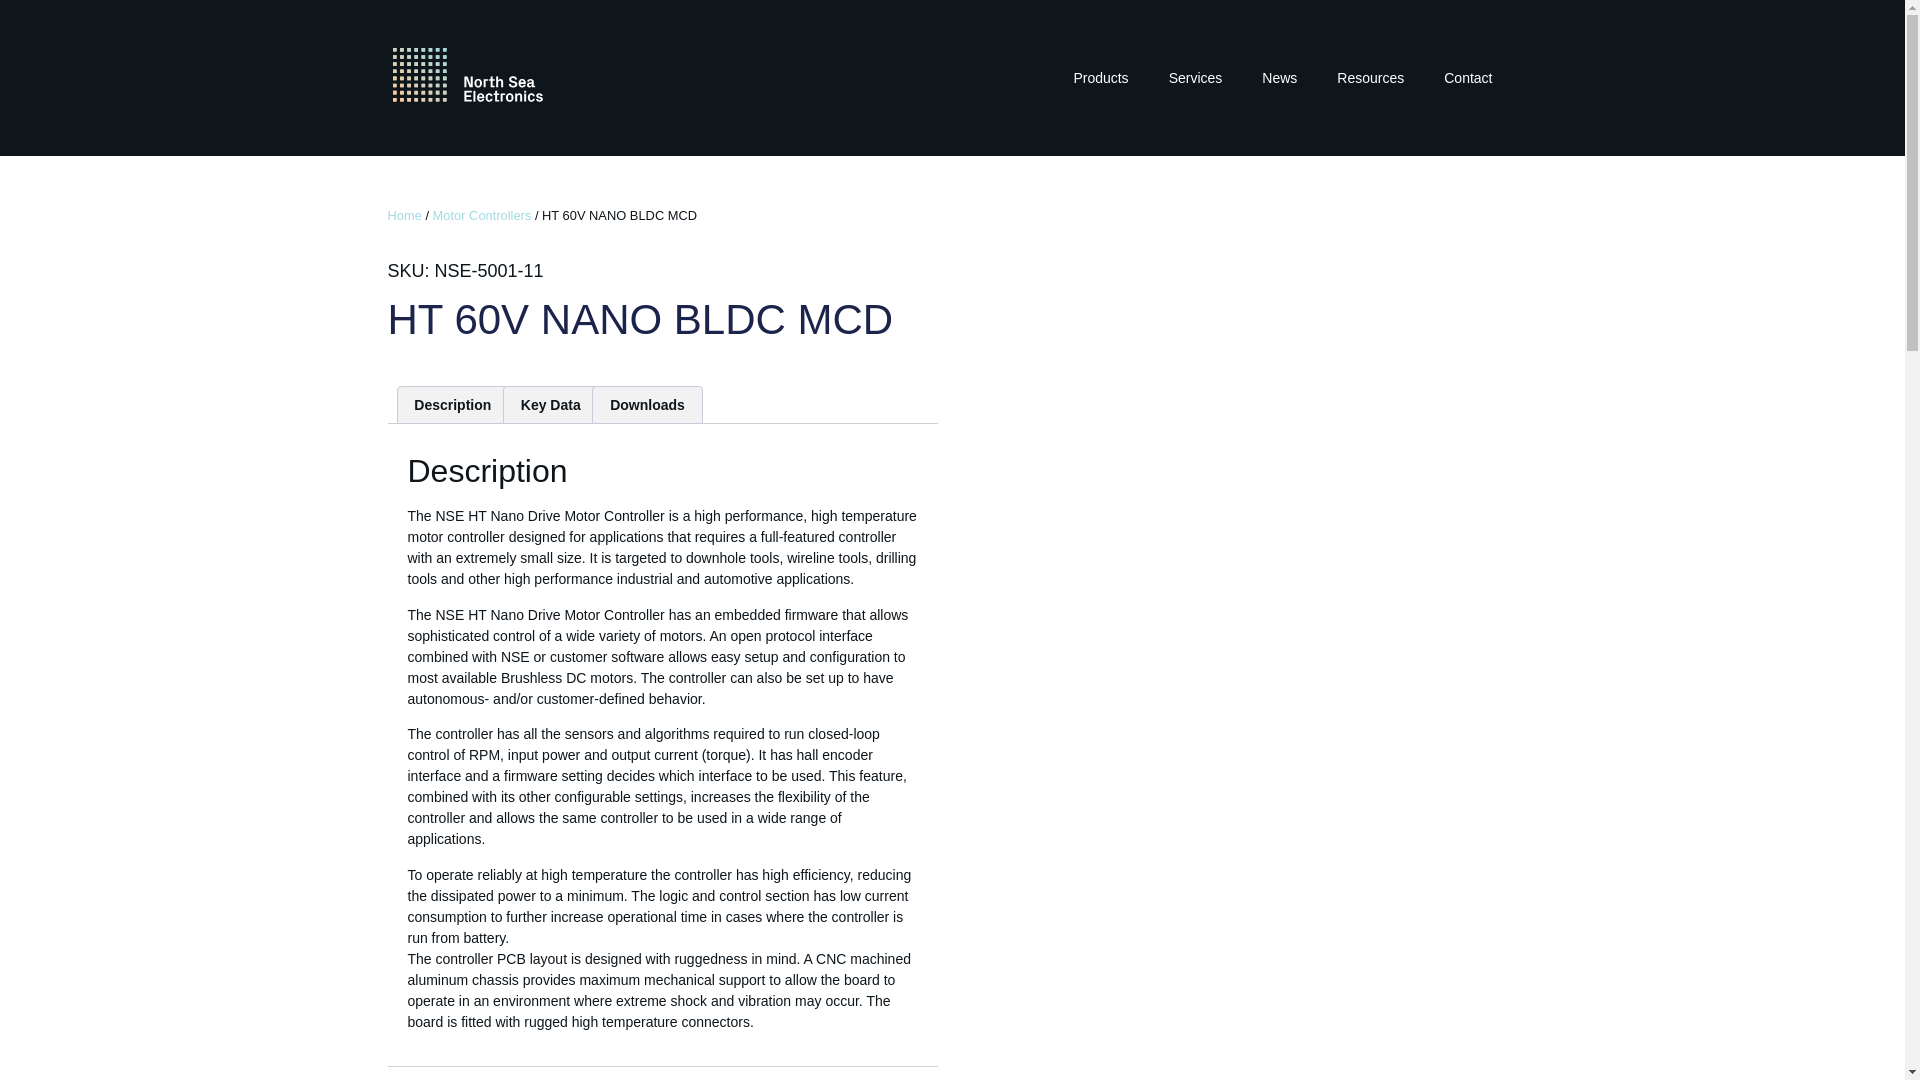 This screenshot has height=1080, width=1920. What do you see at coordinates (1280, 78) in the screenshot?
I see `News` at bounding box center [1280, 78].